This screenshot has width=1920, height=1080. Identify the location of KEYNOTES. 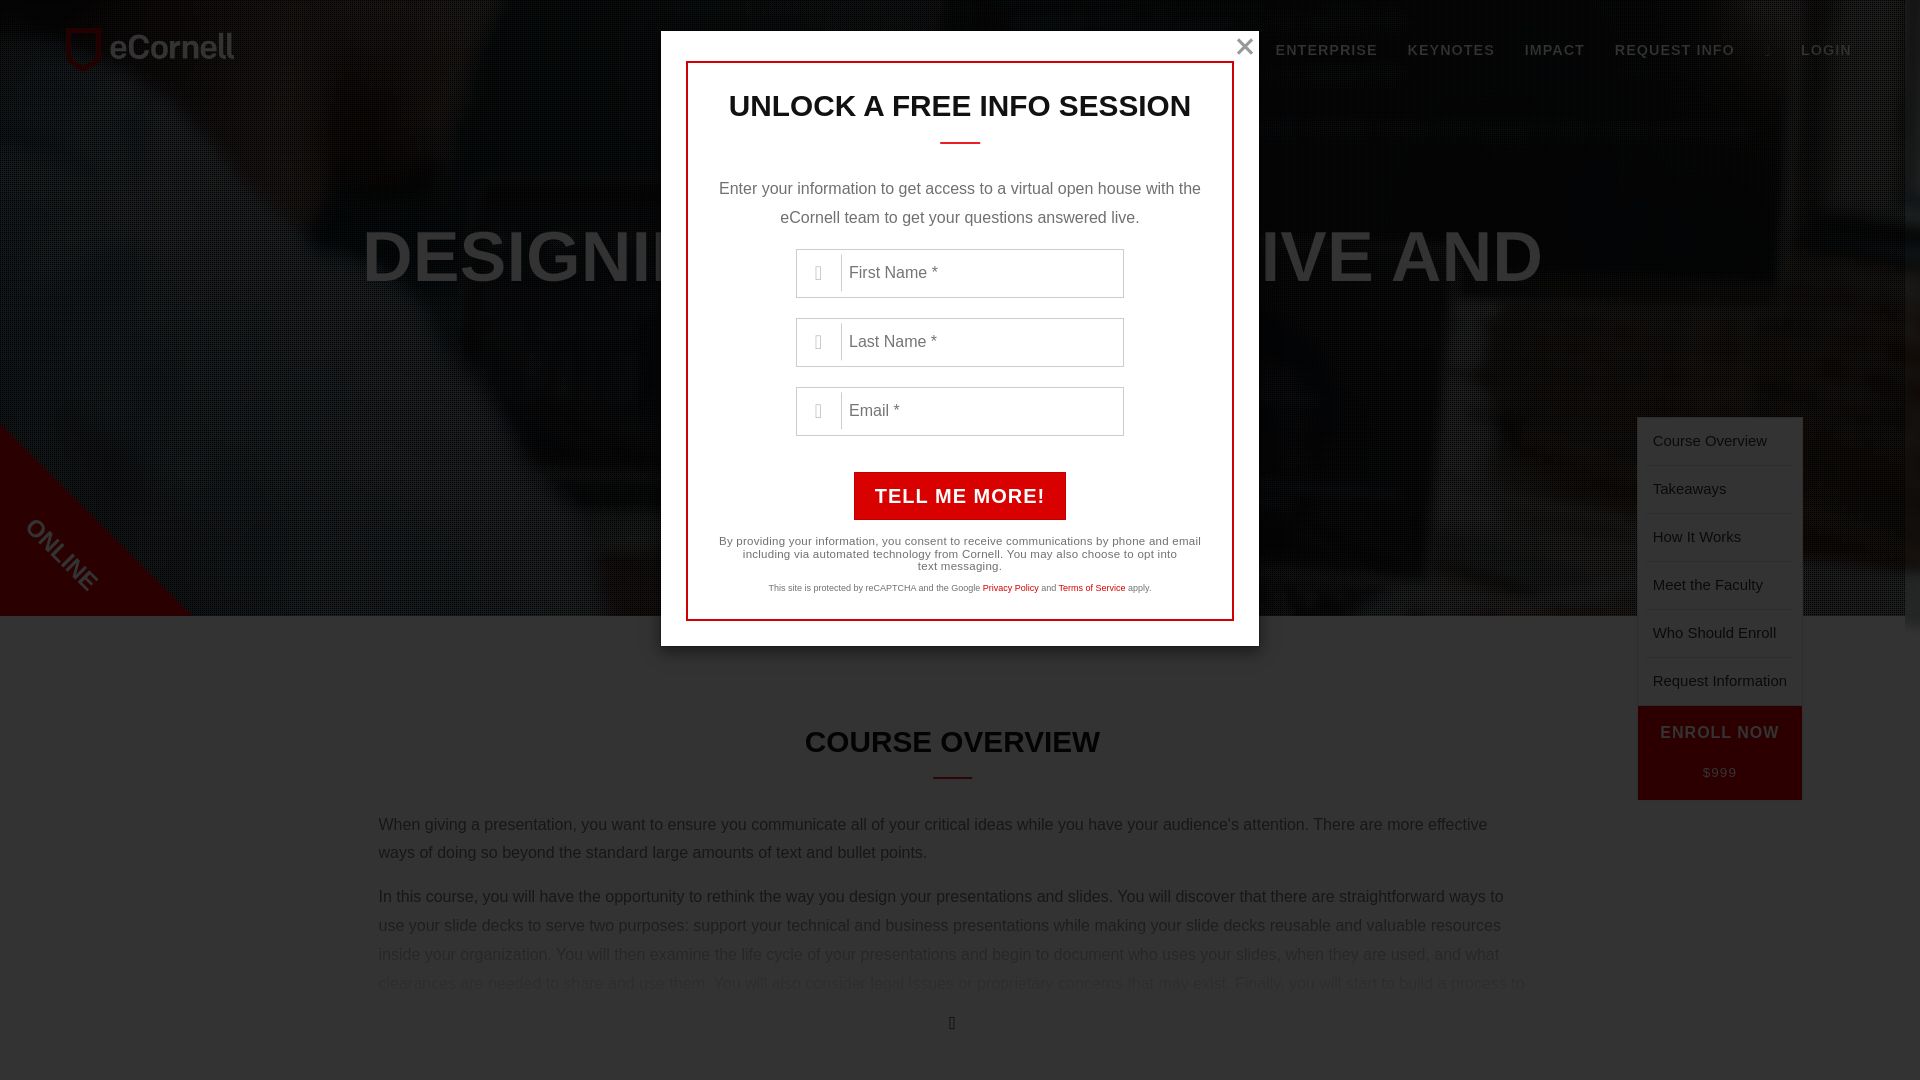
(1451, 49).